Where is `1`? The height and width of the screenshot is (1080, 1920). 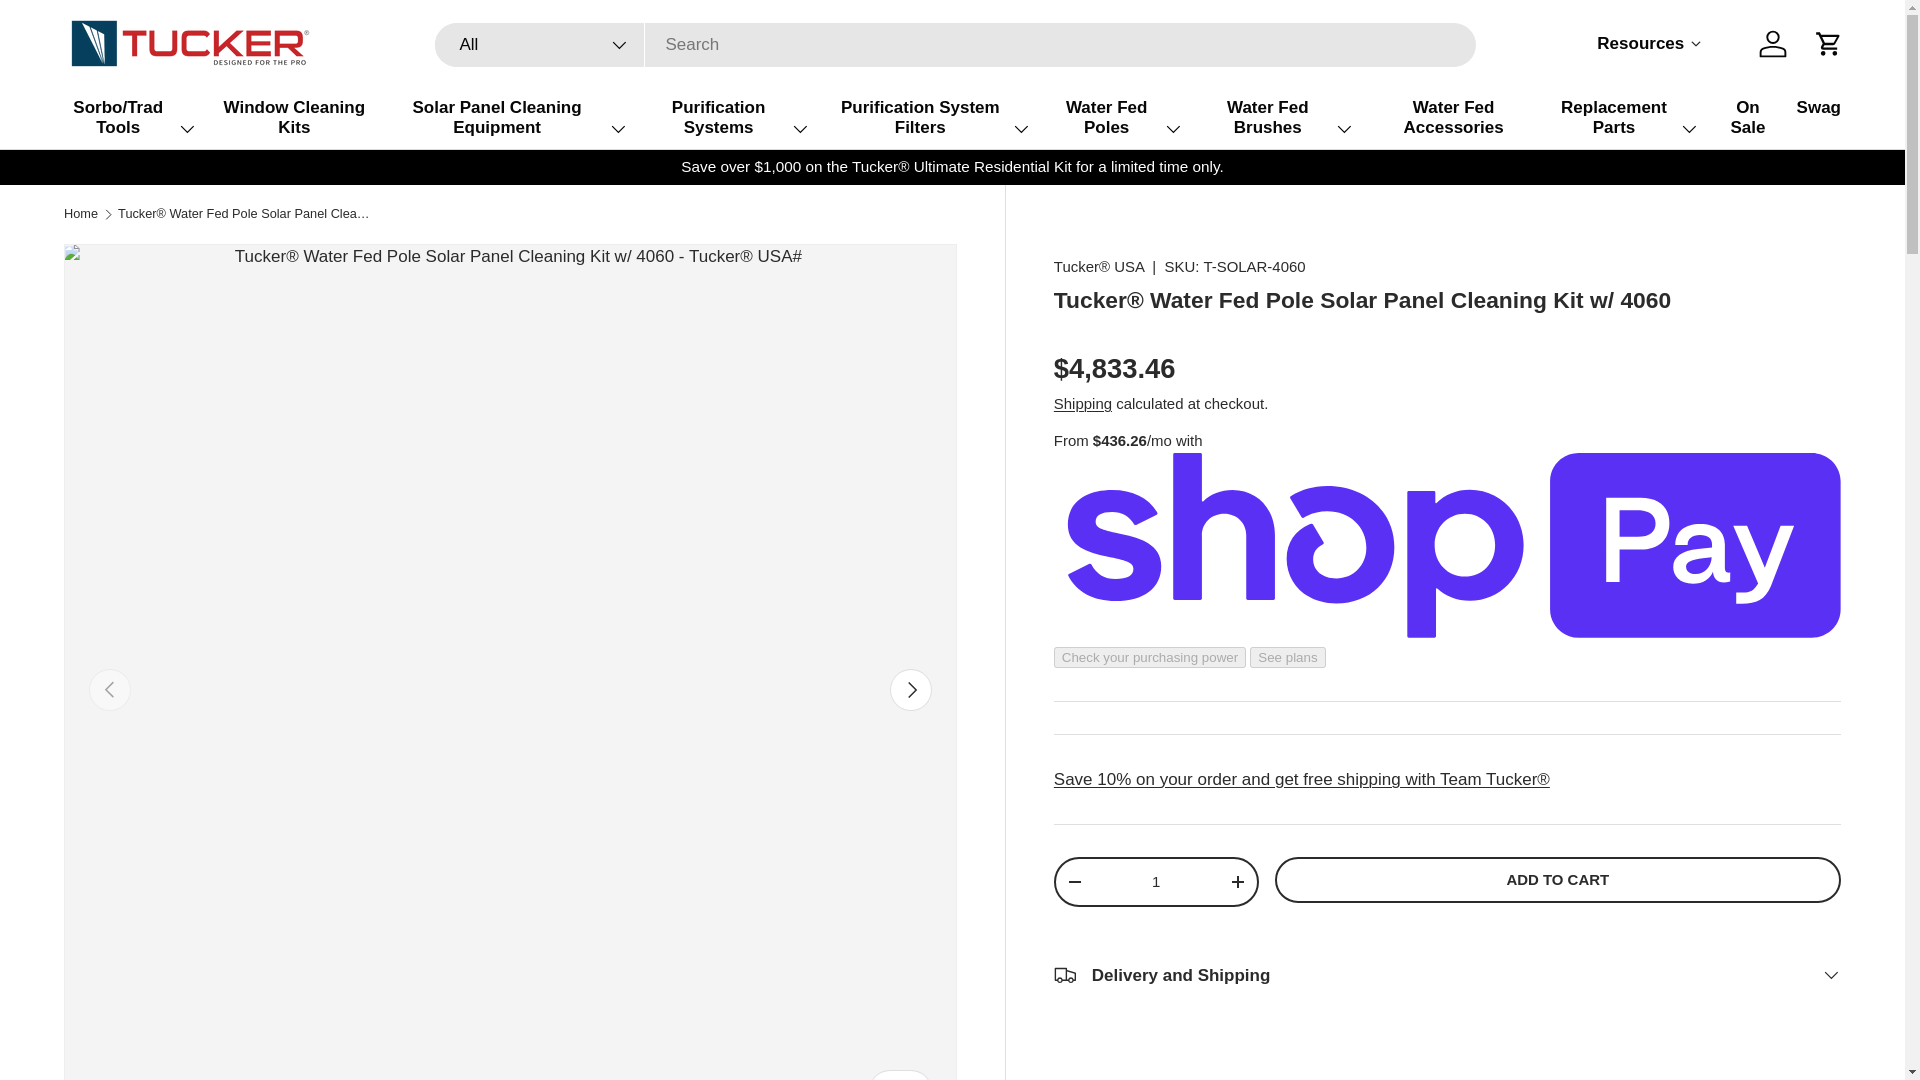
1 is located at coordinates (509, 118).